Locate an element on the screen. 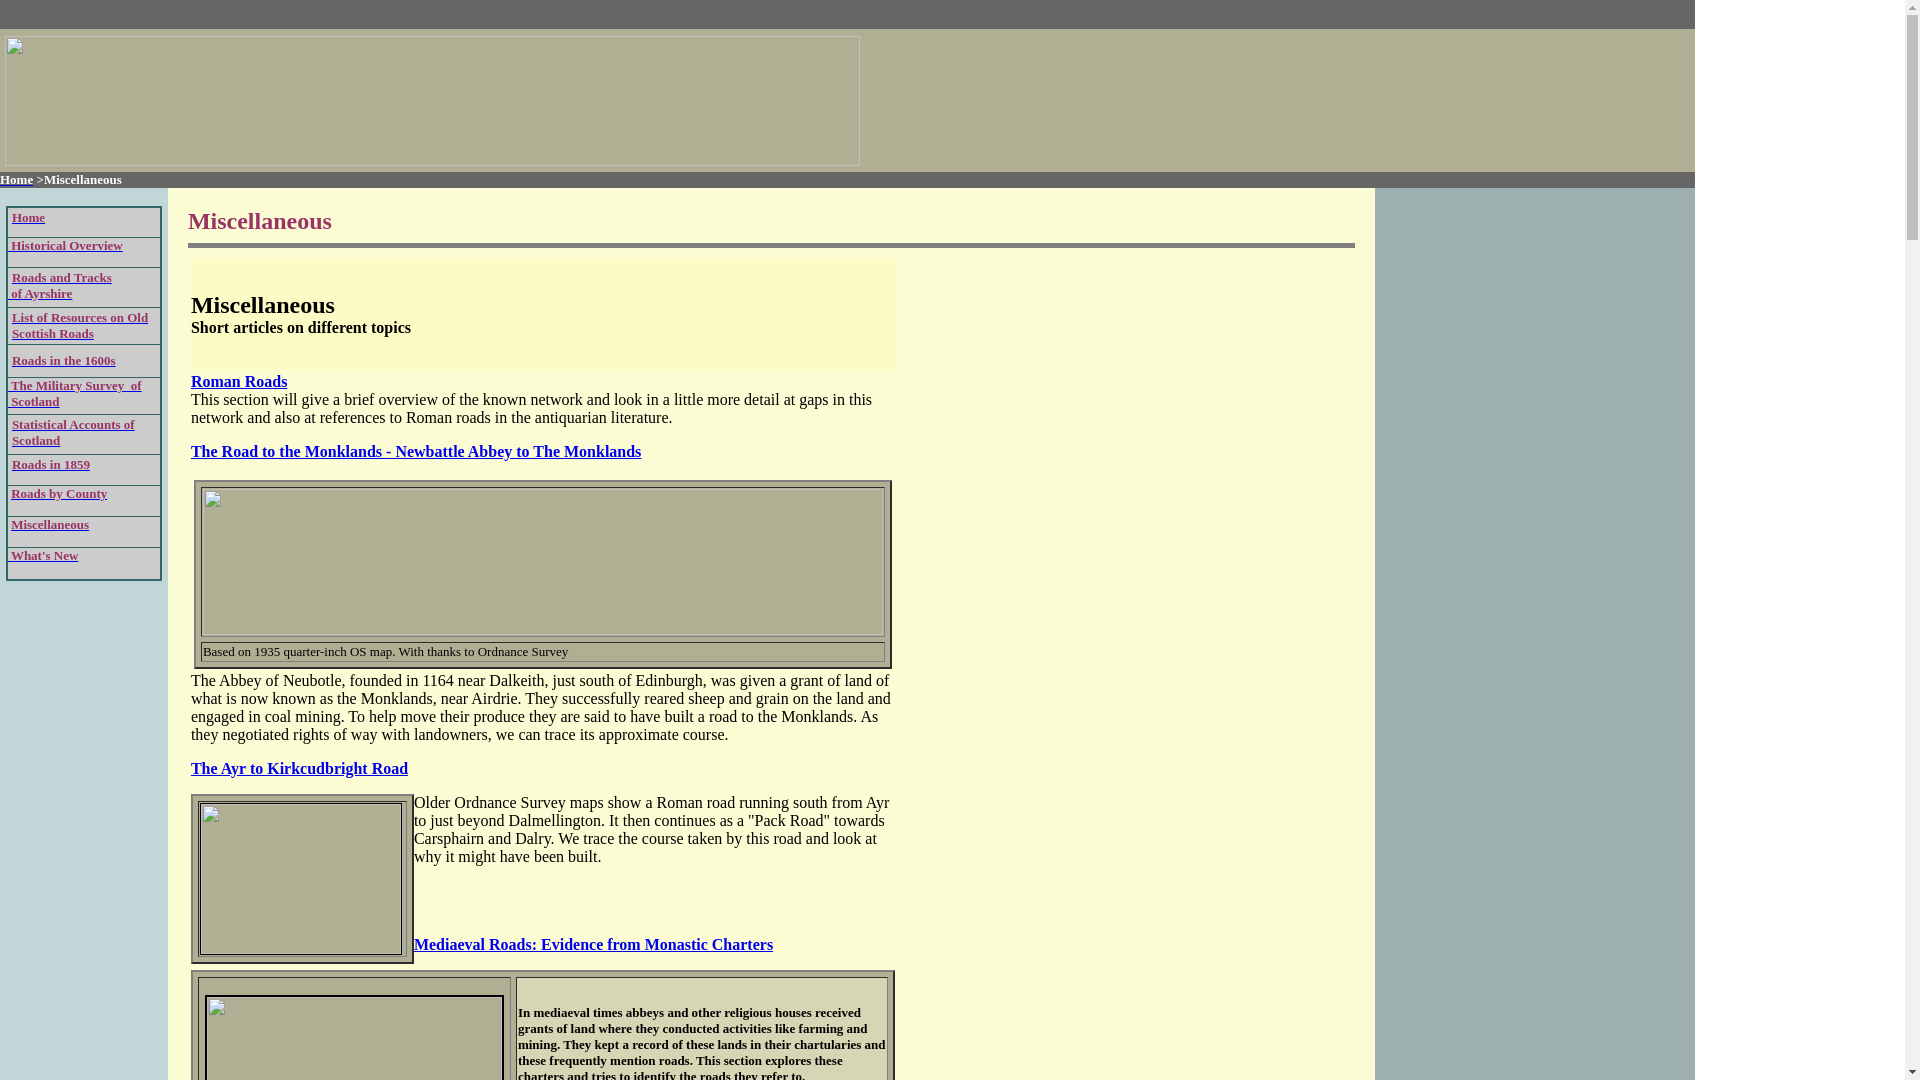 This screenshot has height=1080, width=1920. Miscellaneous is located at coordinates (72, 431).